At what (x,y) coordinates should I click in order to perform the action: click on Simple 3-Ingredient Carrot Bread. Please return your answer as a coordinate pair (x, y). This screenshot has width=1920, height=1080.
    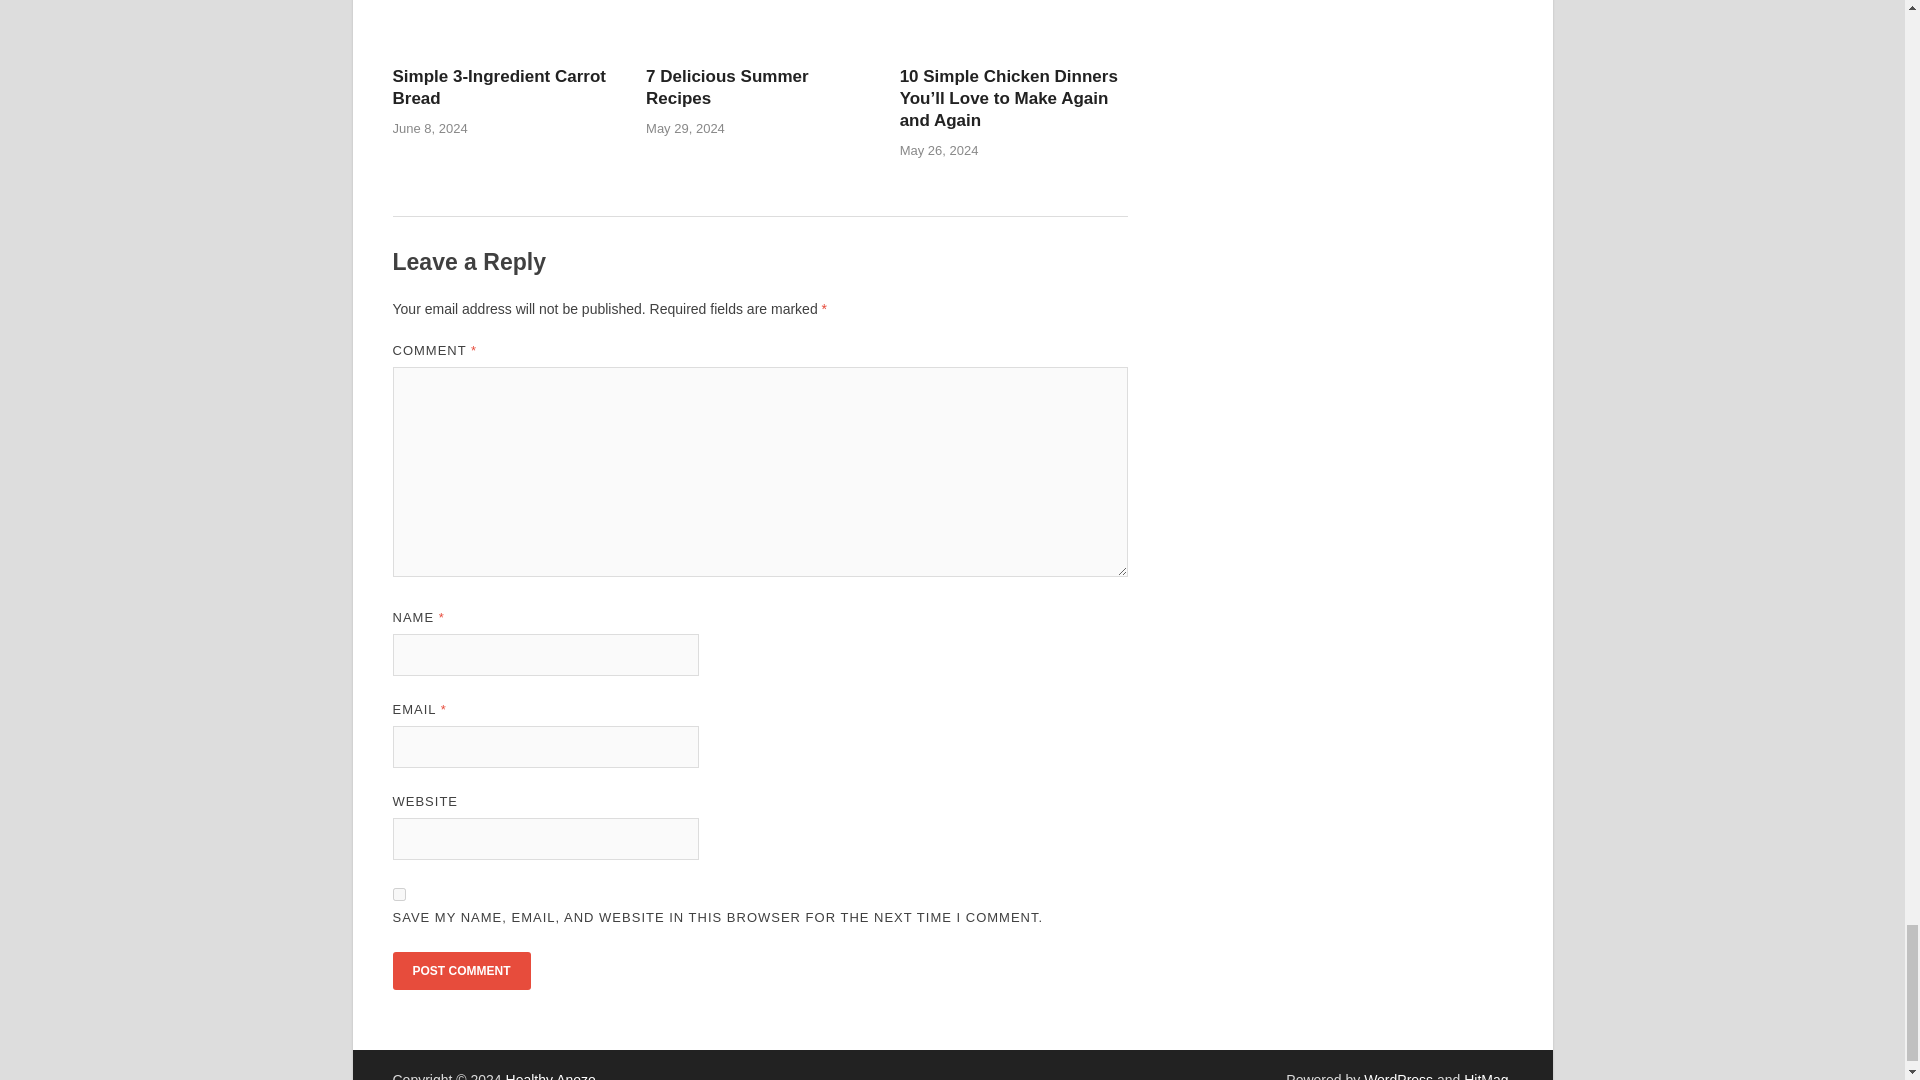
    Looking at the image, I should click on (498, 87).